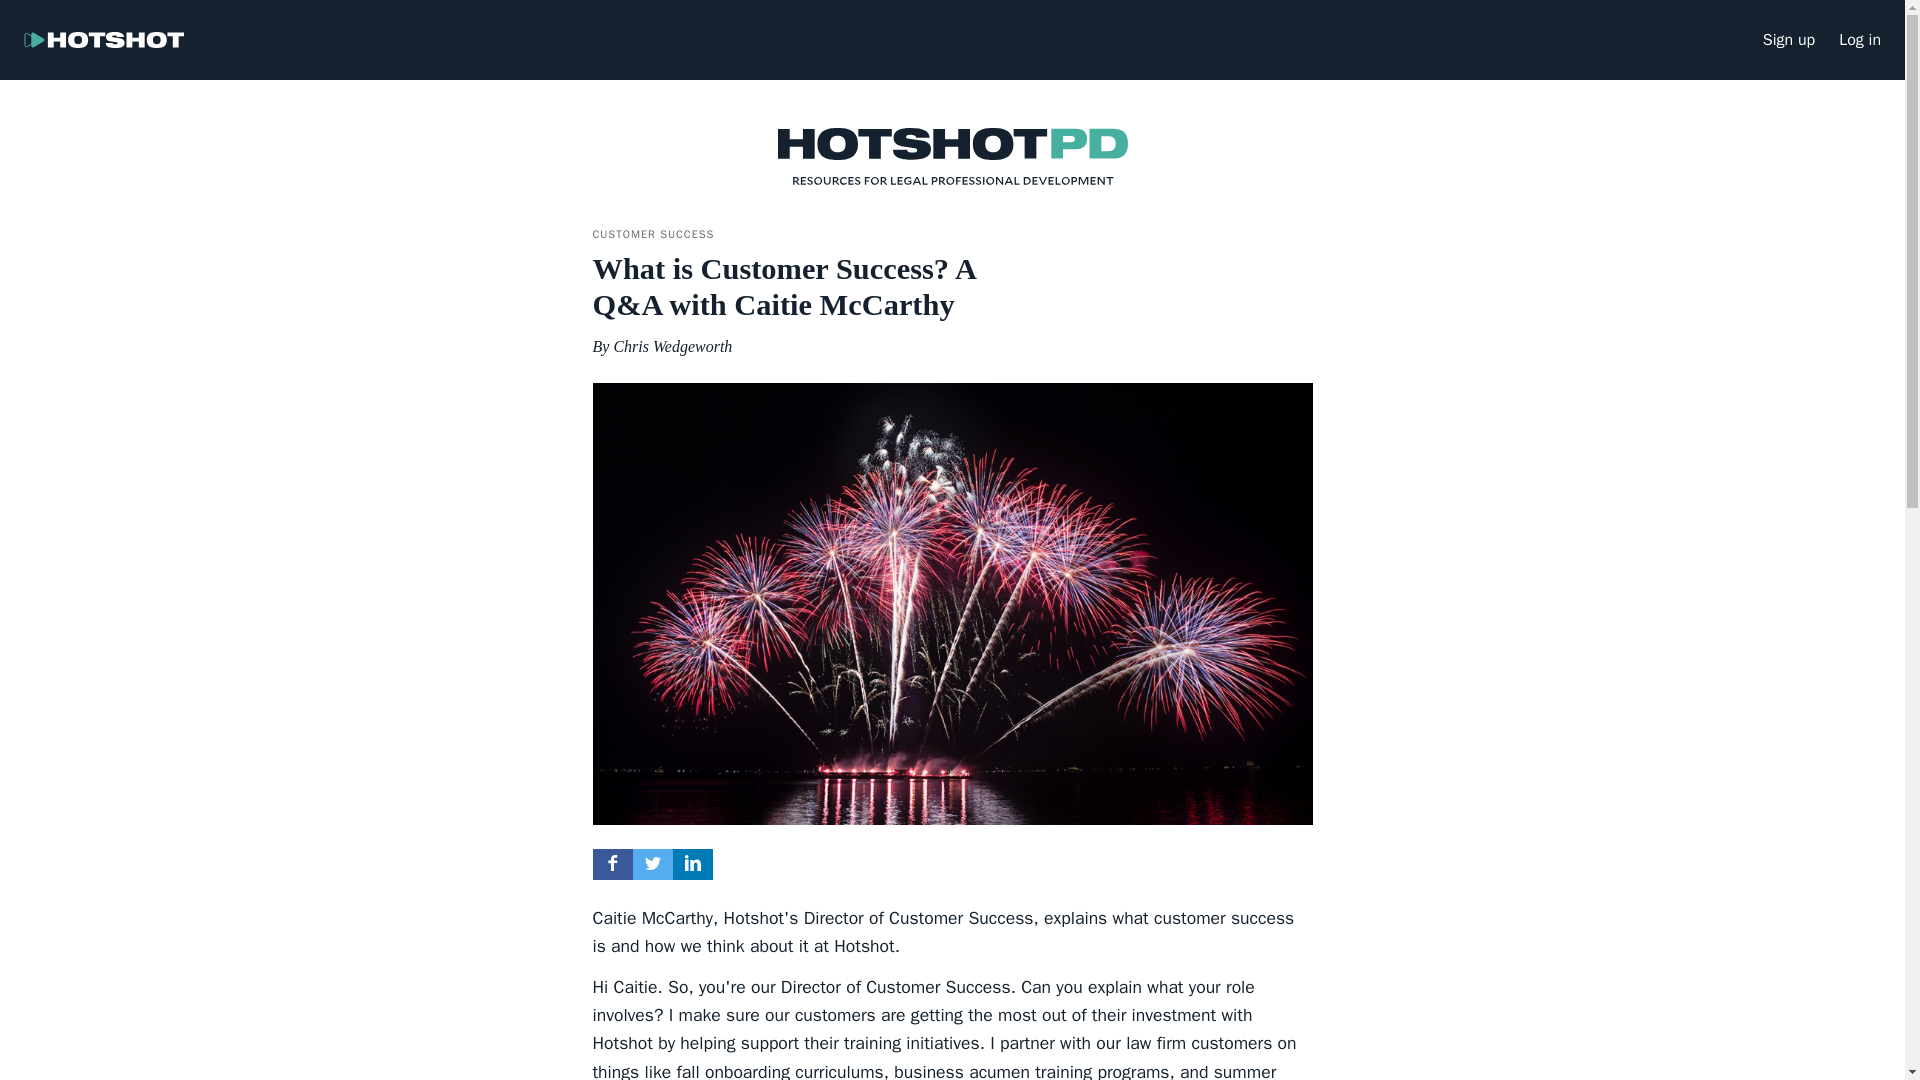 The image size is (1920, 1080). What do you see at coordinates (1788, 44) in the screenshot?
I see `Sign up` at bounding box center [1788, 44].